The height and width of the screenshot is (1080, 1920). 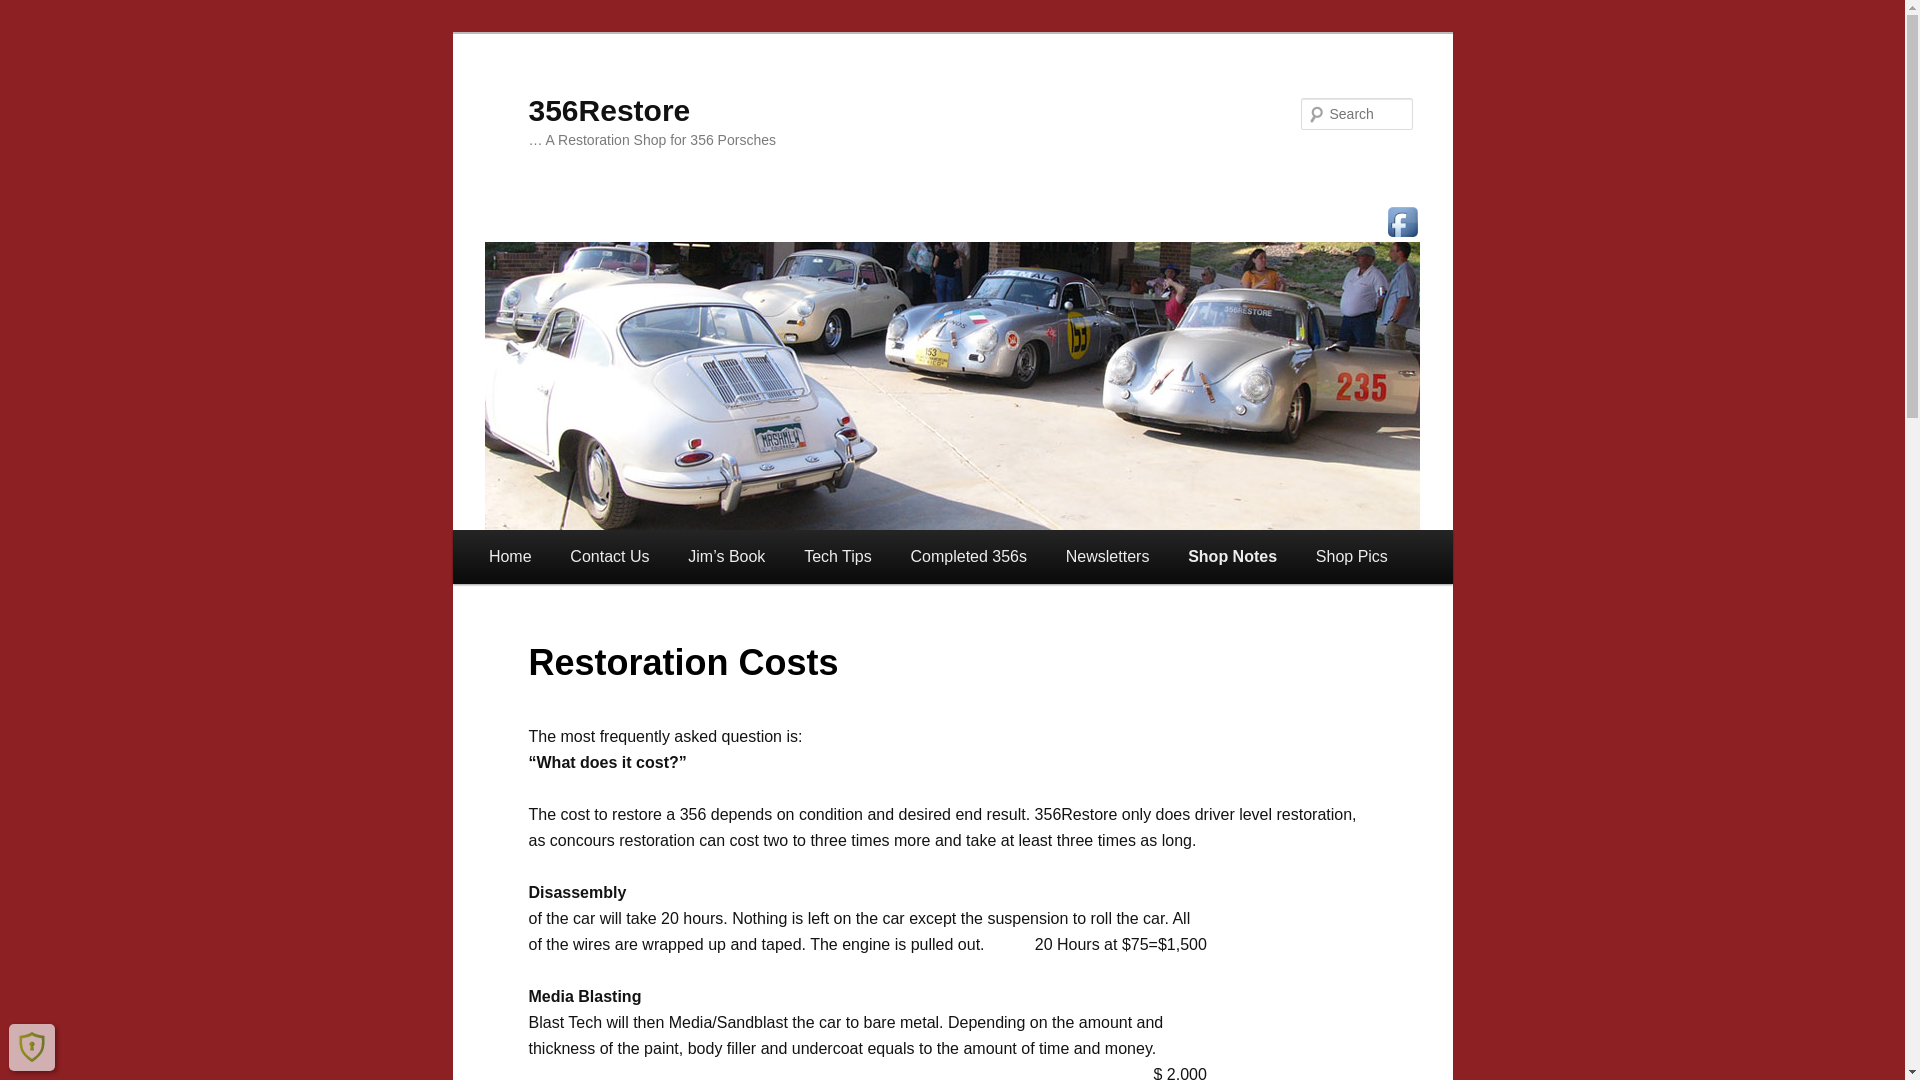 I want to click on Visit Us On Facebook, so click(x=1402, y=222).